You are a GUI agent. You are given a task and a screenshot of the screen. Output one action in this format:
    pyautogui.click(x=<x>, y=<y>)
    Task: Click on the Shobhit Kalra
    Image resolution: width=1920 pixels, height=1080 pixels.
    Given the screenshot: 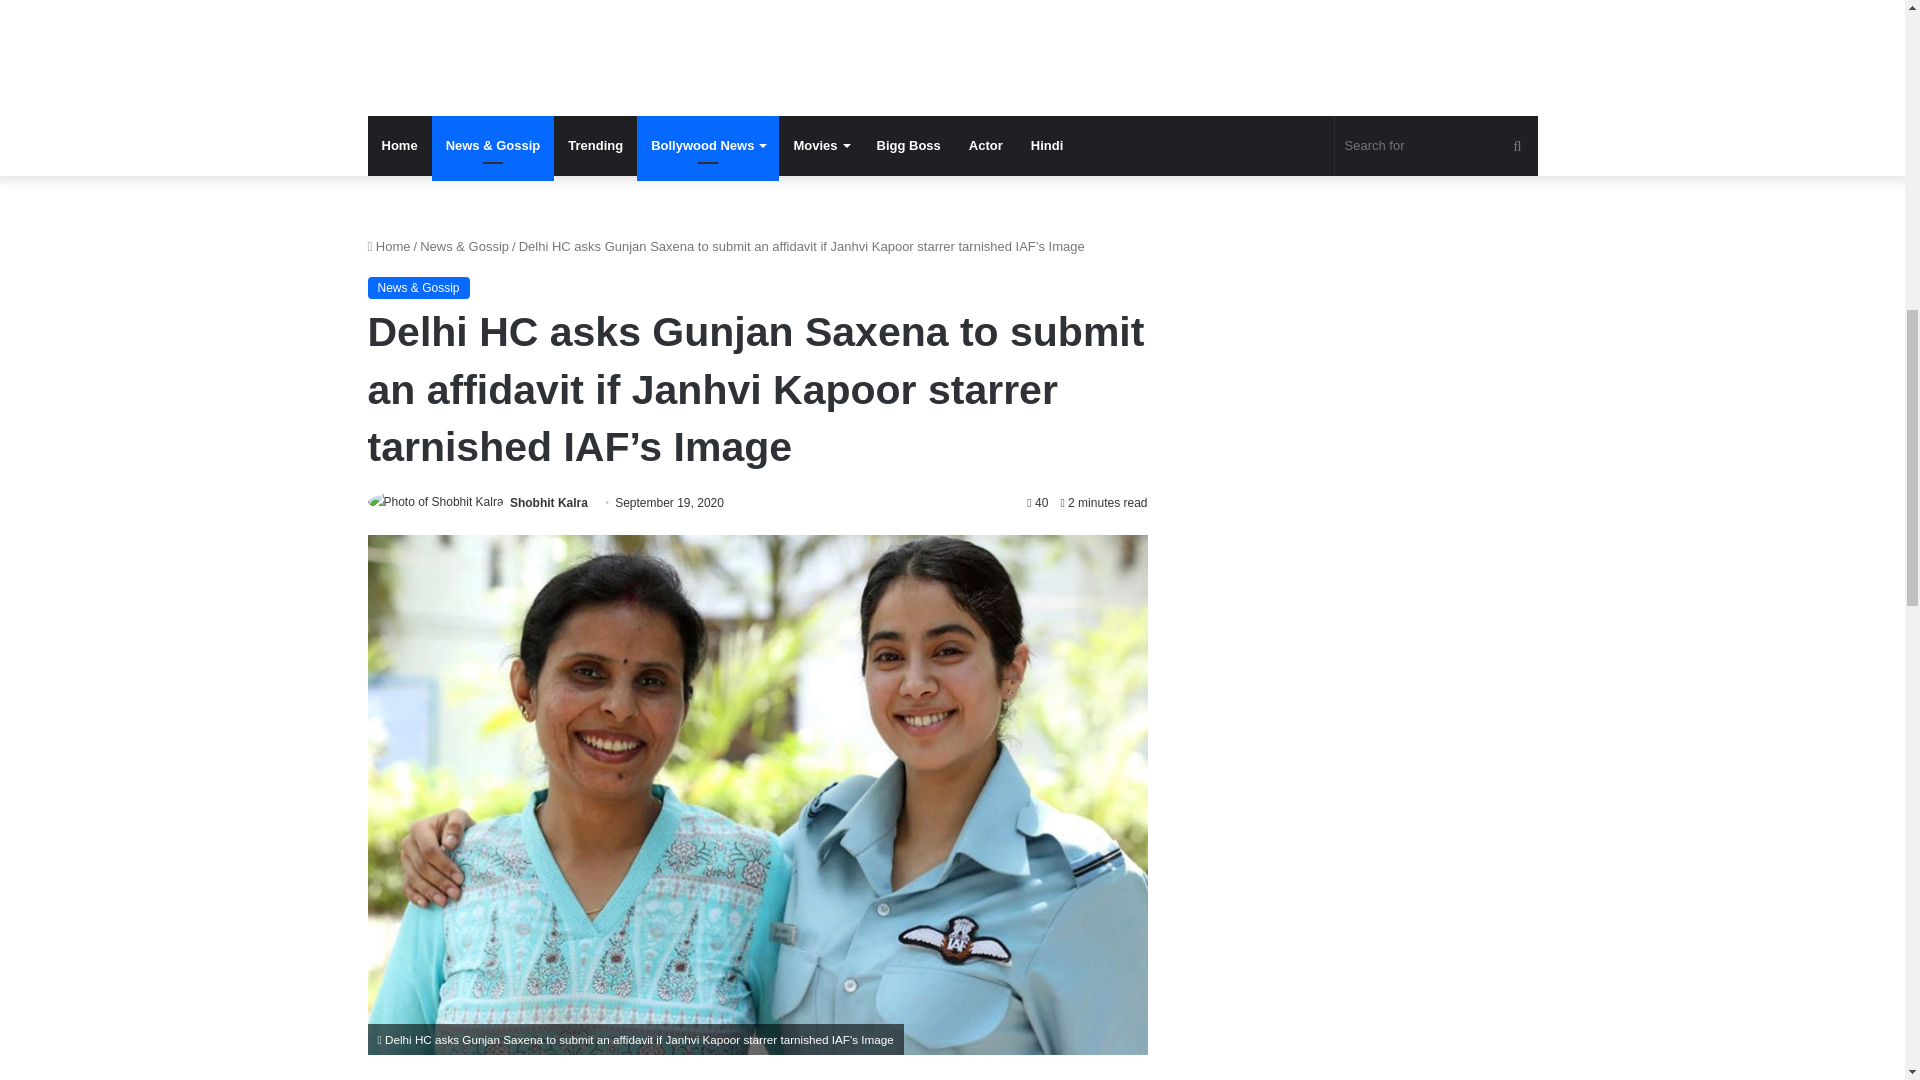 What is the action you would take?
    pyautogui.click(x=548, y=502)
    